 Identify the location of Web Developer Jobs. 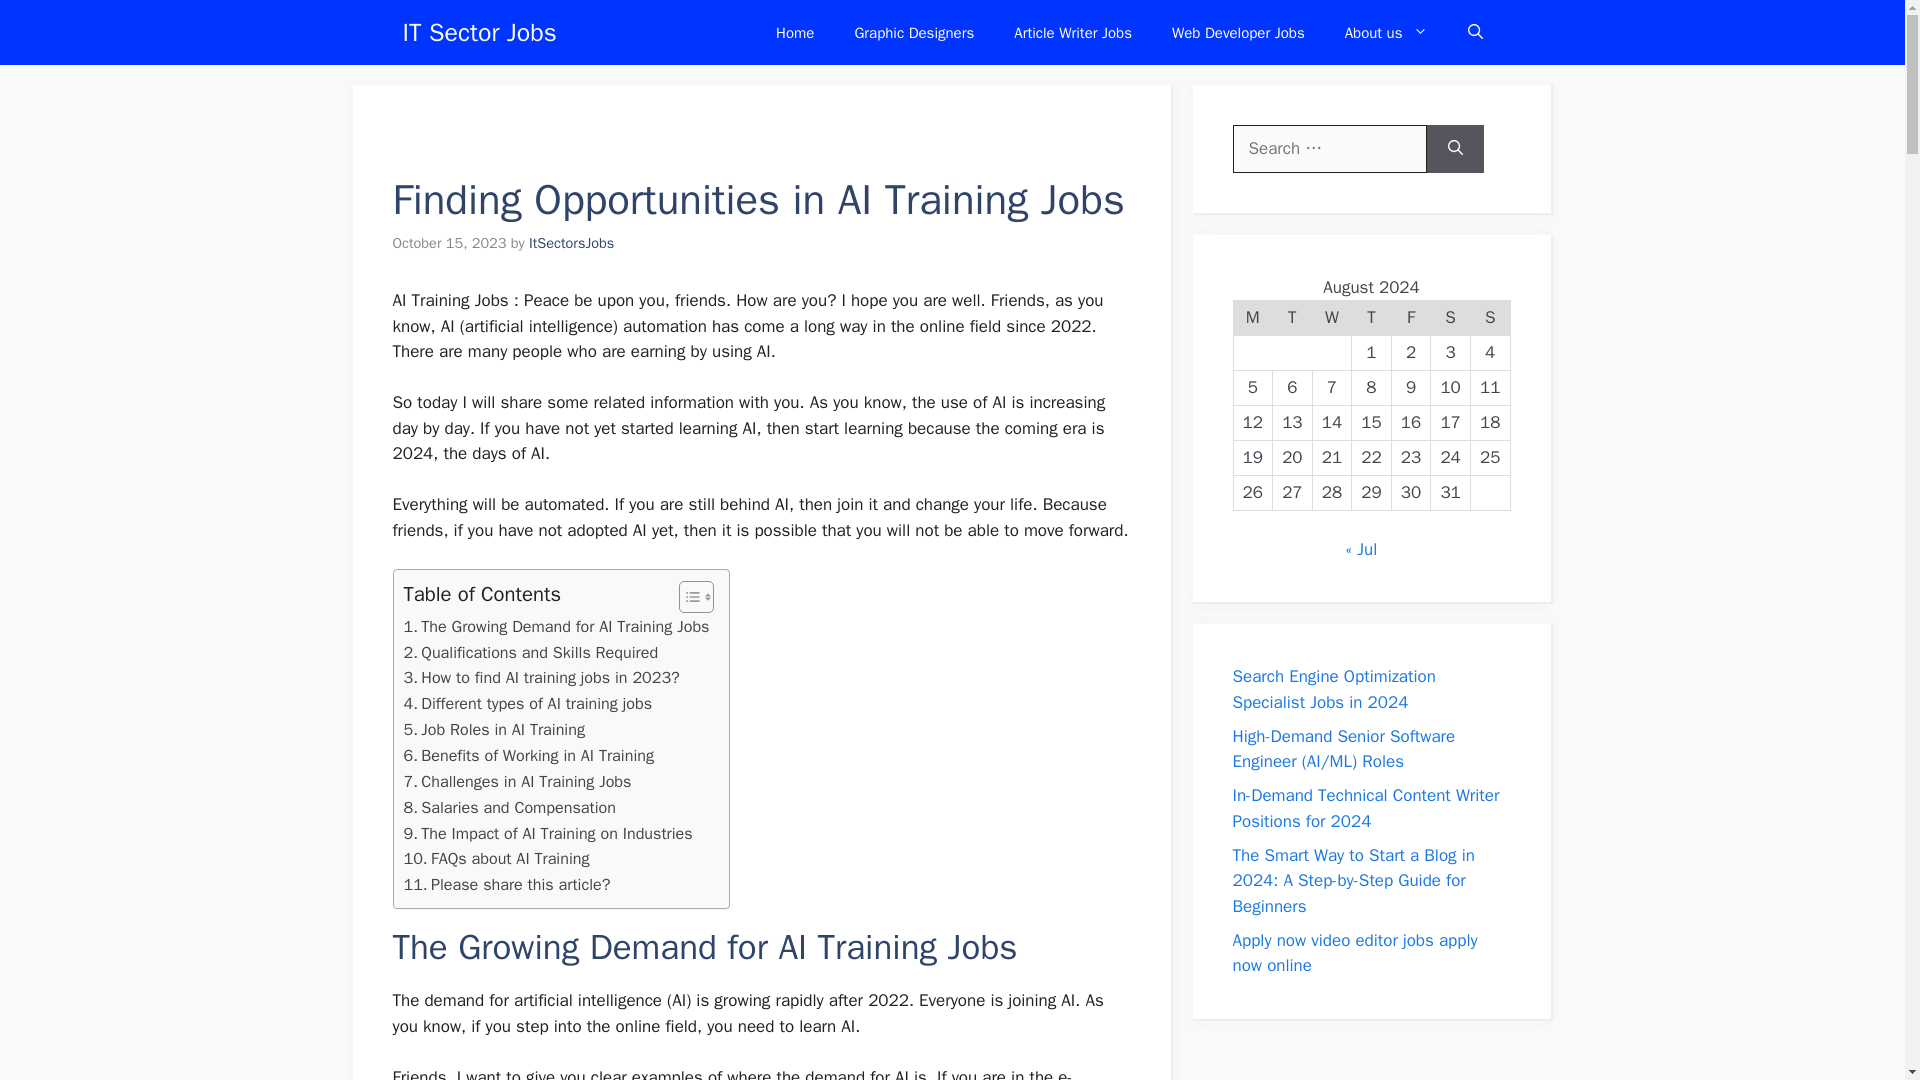
(1238, 32).